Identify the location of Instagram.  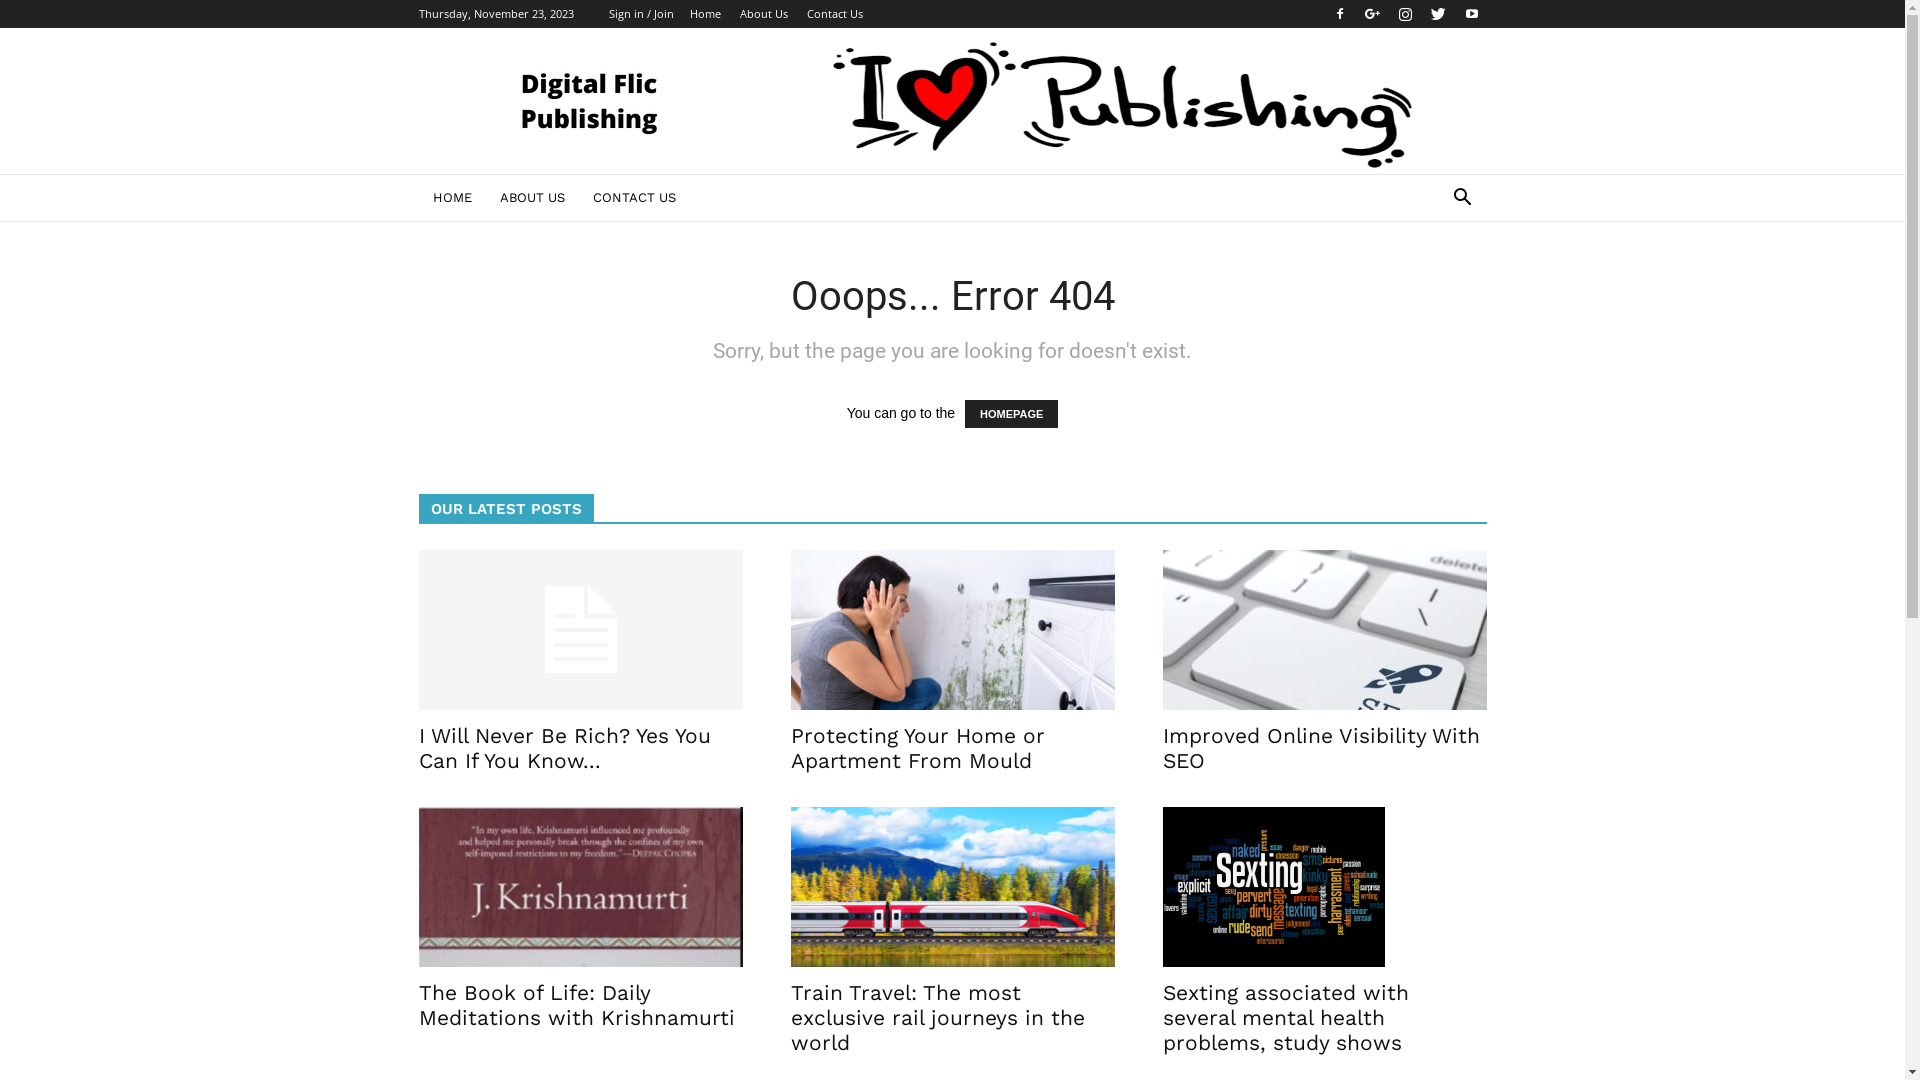
(1405, 14).